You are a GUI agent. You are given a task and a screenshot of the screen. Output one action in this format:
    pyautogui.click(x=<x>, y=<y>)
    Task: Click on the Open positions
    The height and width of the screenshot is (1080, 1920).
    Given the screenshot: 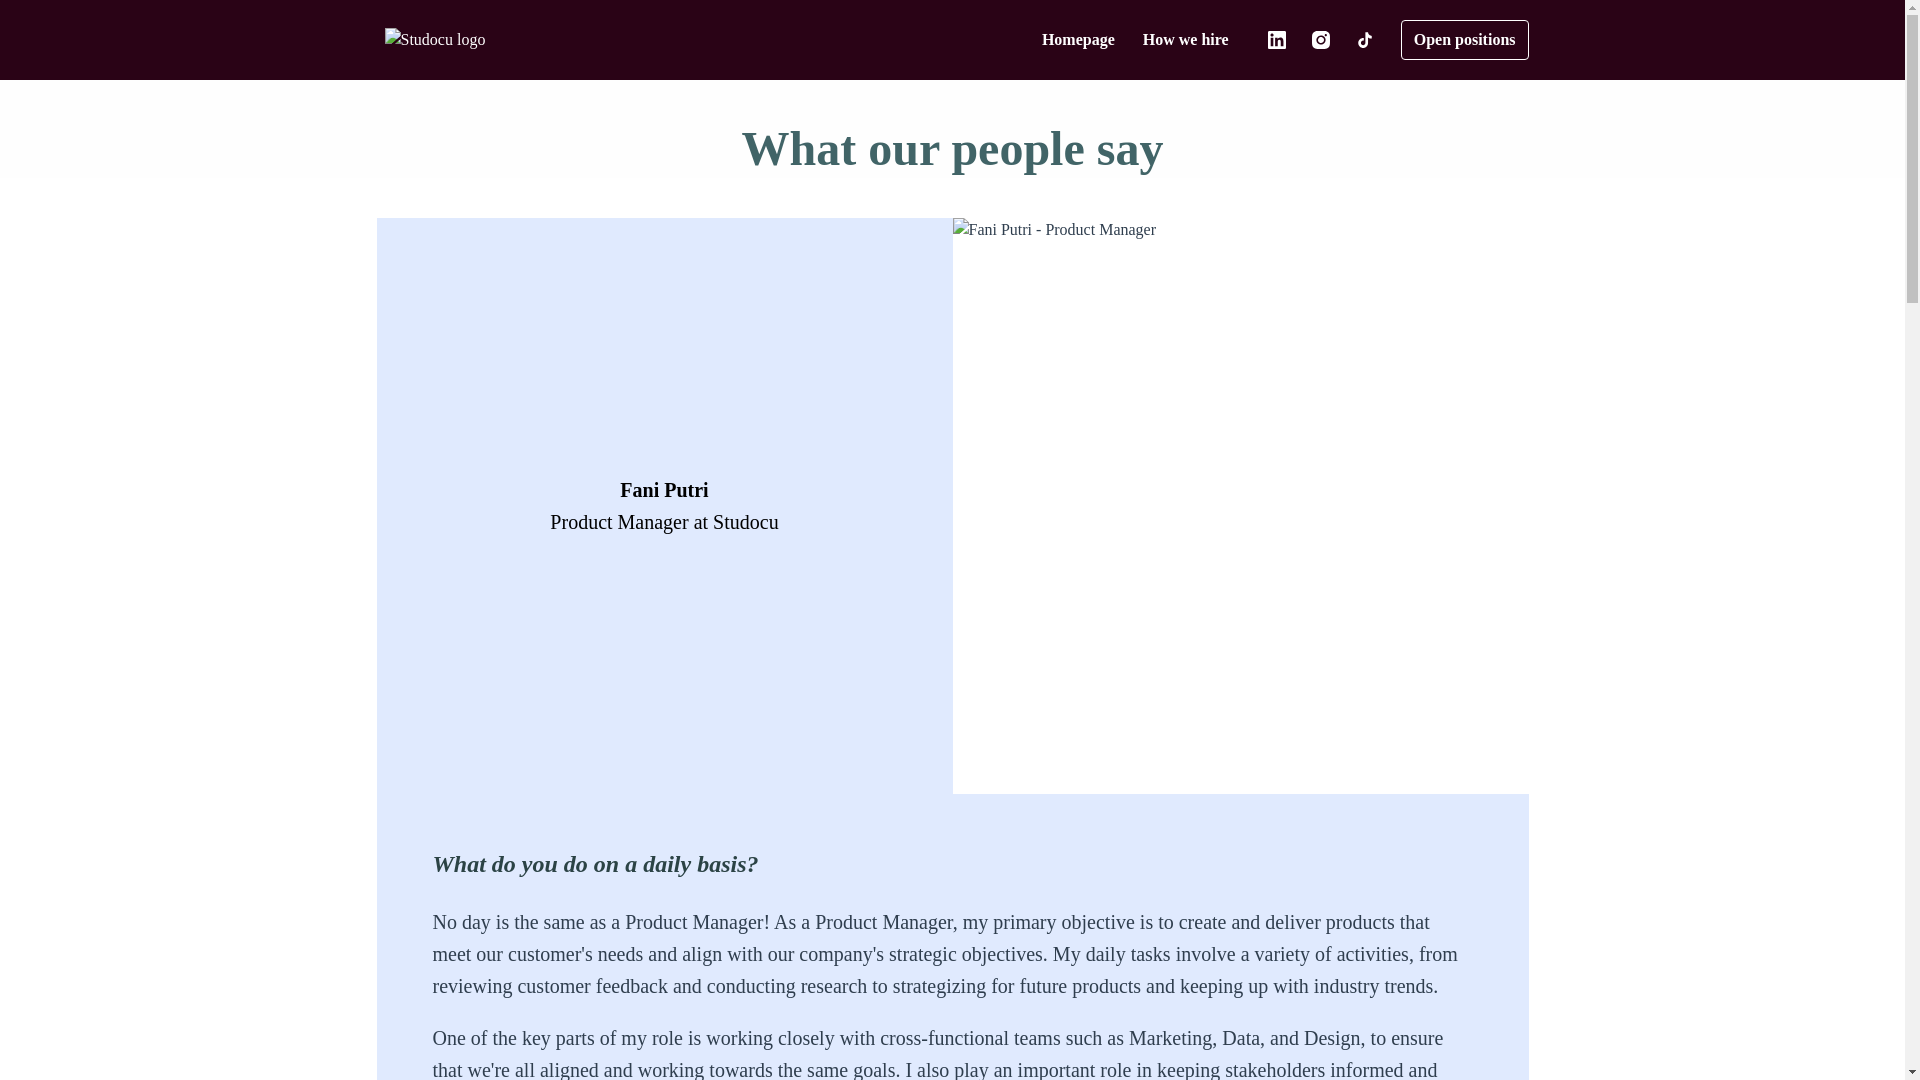 What is the action you would take?
    pyautogui.click(x=1464, y=40)
    